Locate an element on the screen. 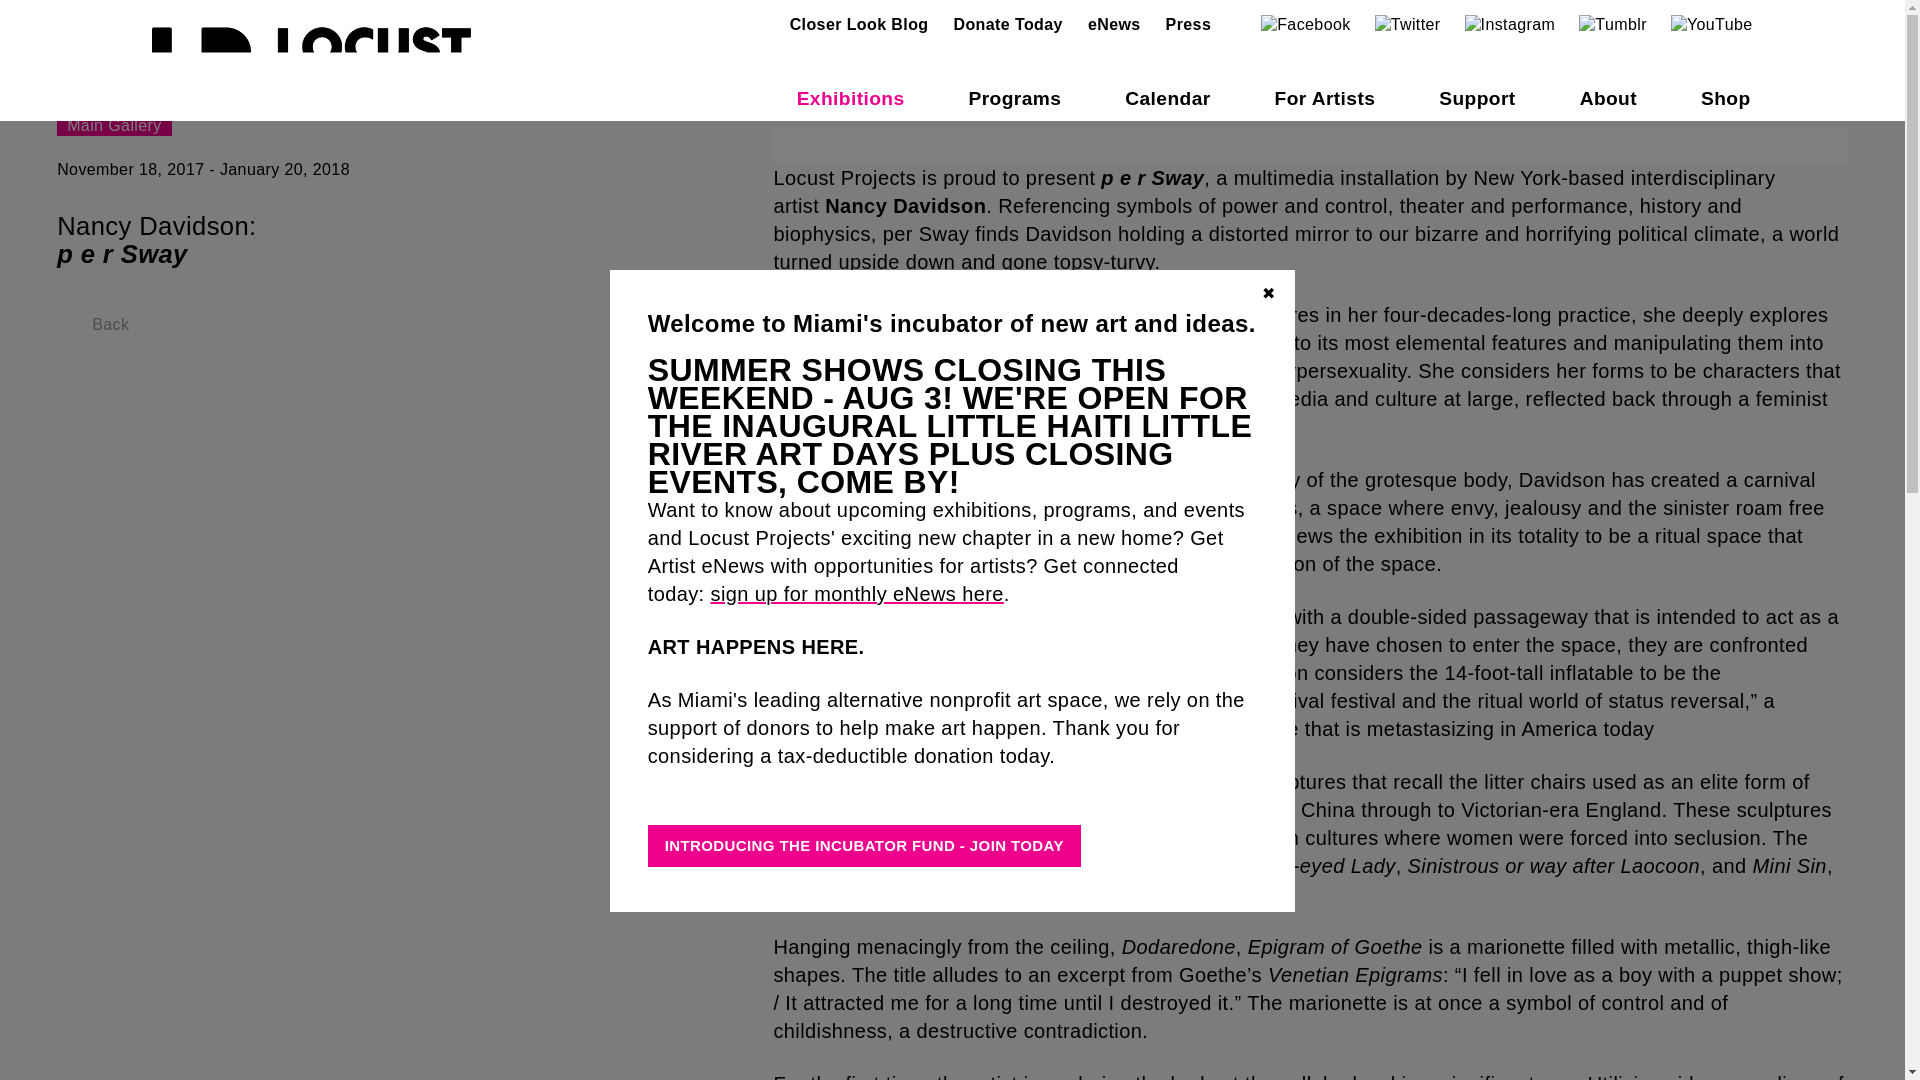 Image resolution: width=1920 pixels, height=1080 pixels. Programs is located at coordinates (1014, 98).